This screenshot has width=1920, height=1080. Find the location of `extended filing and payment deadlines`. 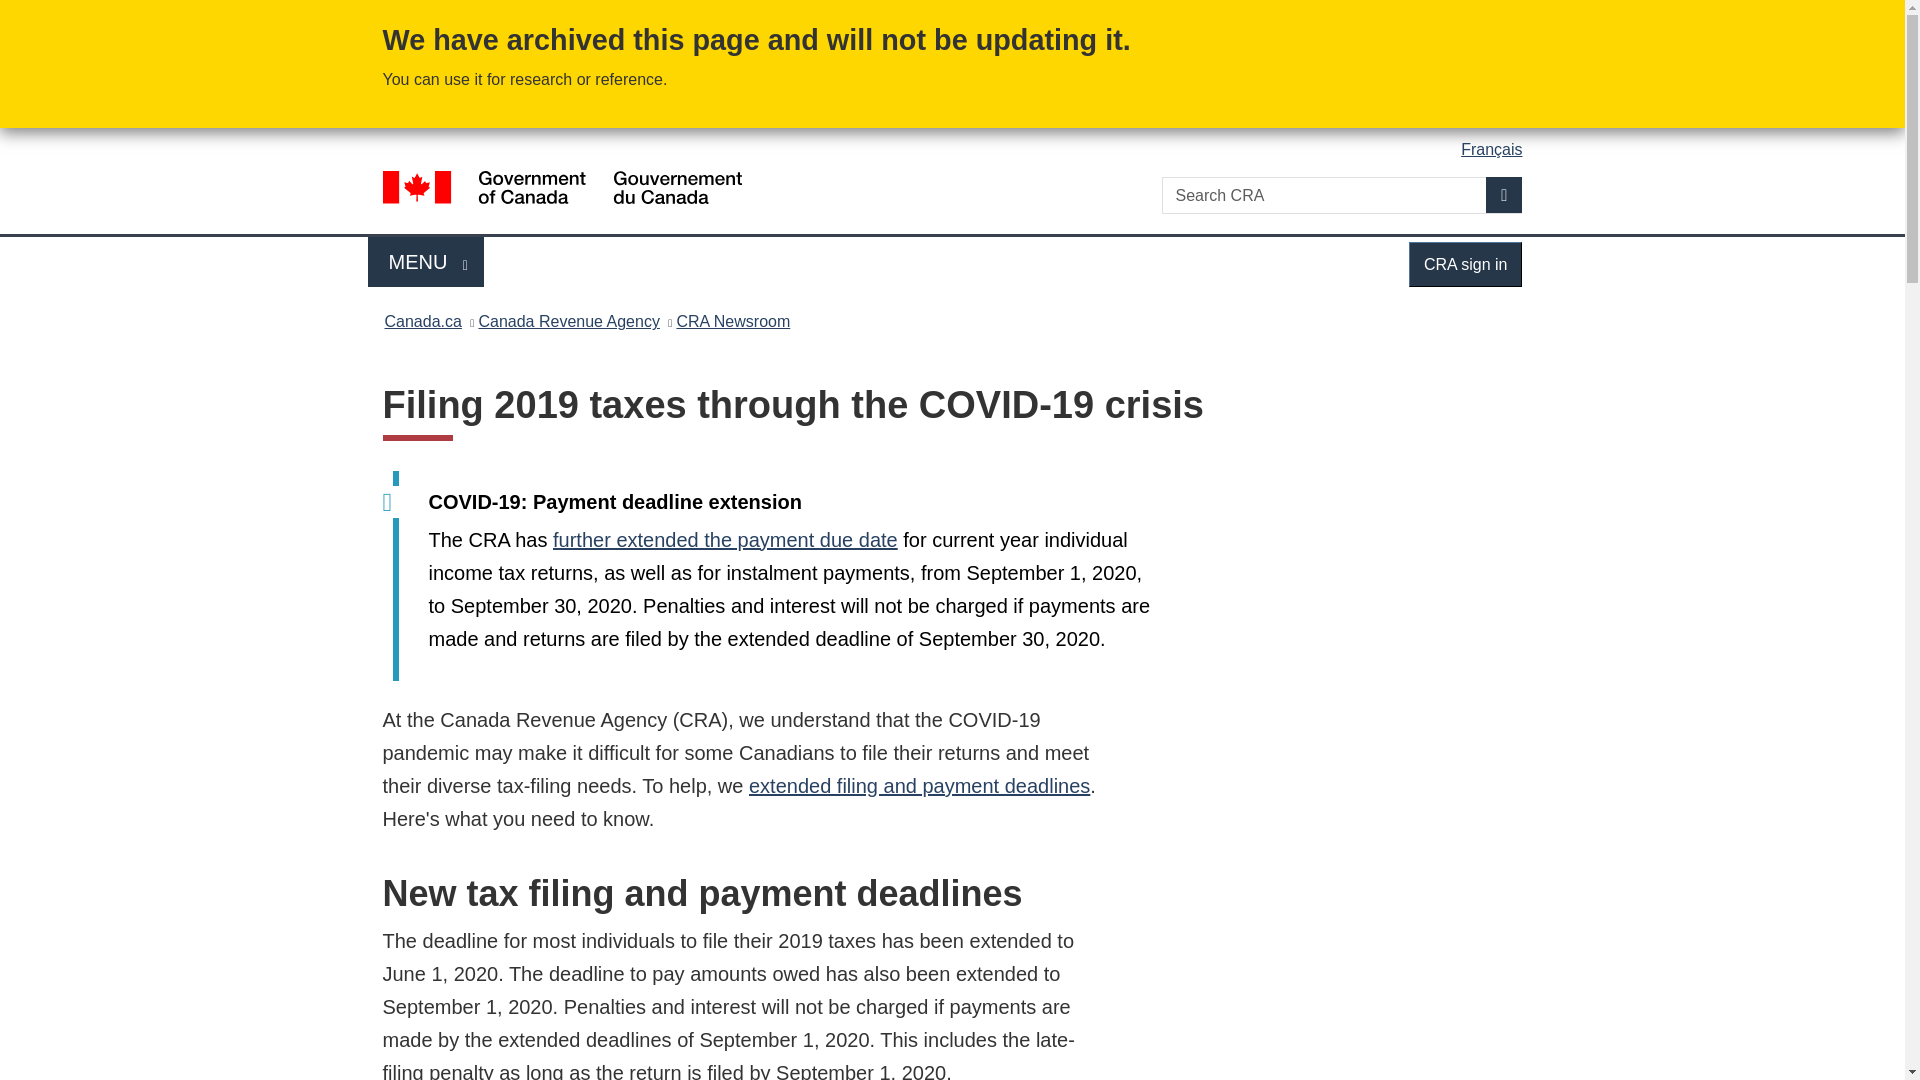

extended filing and payment deadlines is located at coordinates (1466, 264).